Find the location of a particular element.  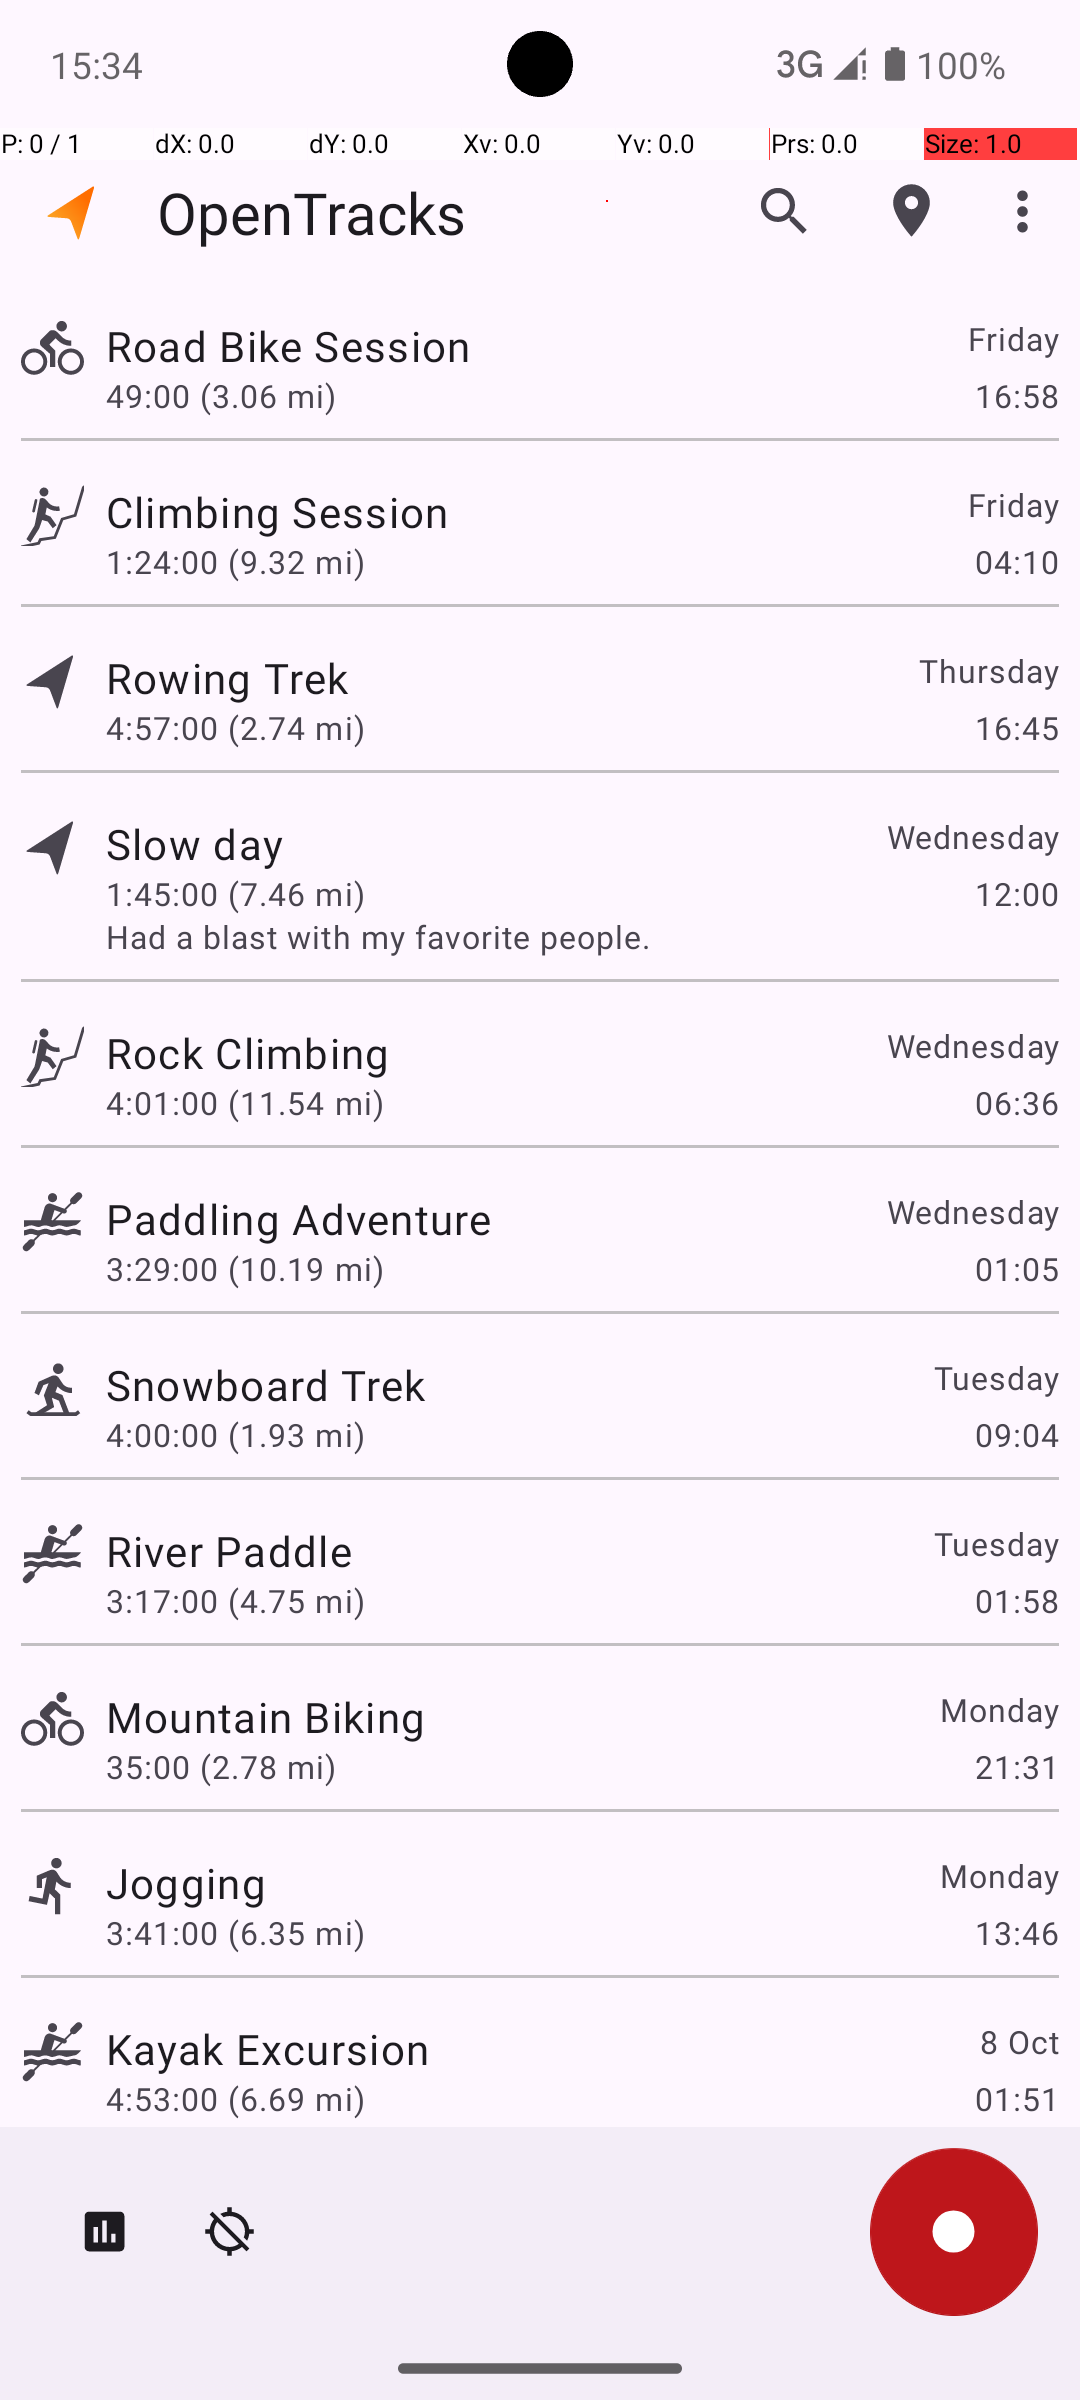

1:45:00 (7.46 mi) is located at coordinates (236, 894).